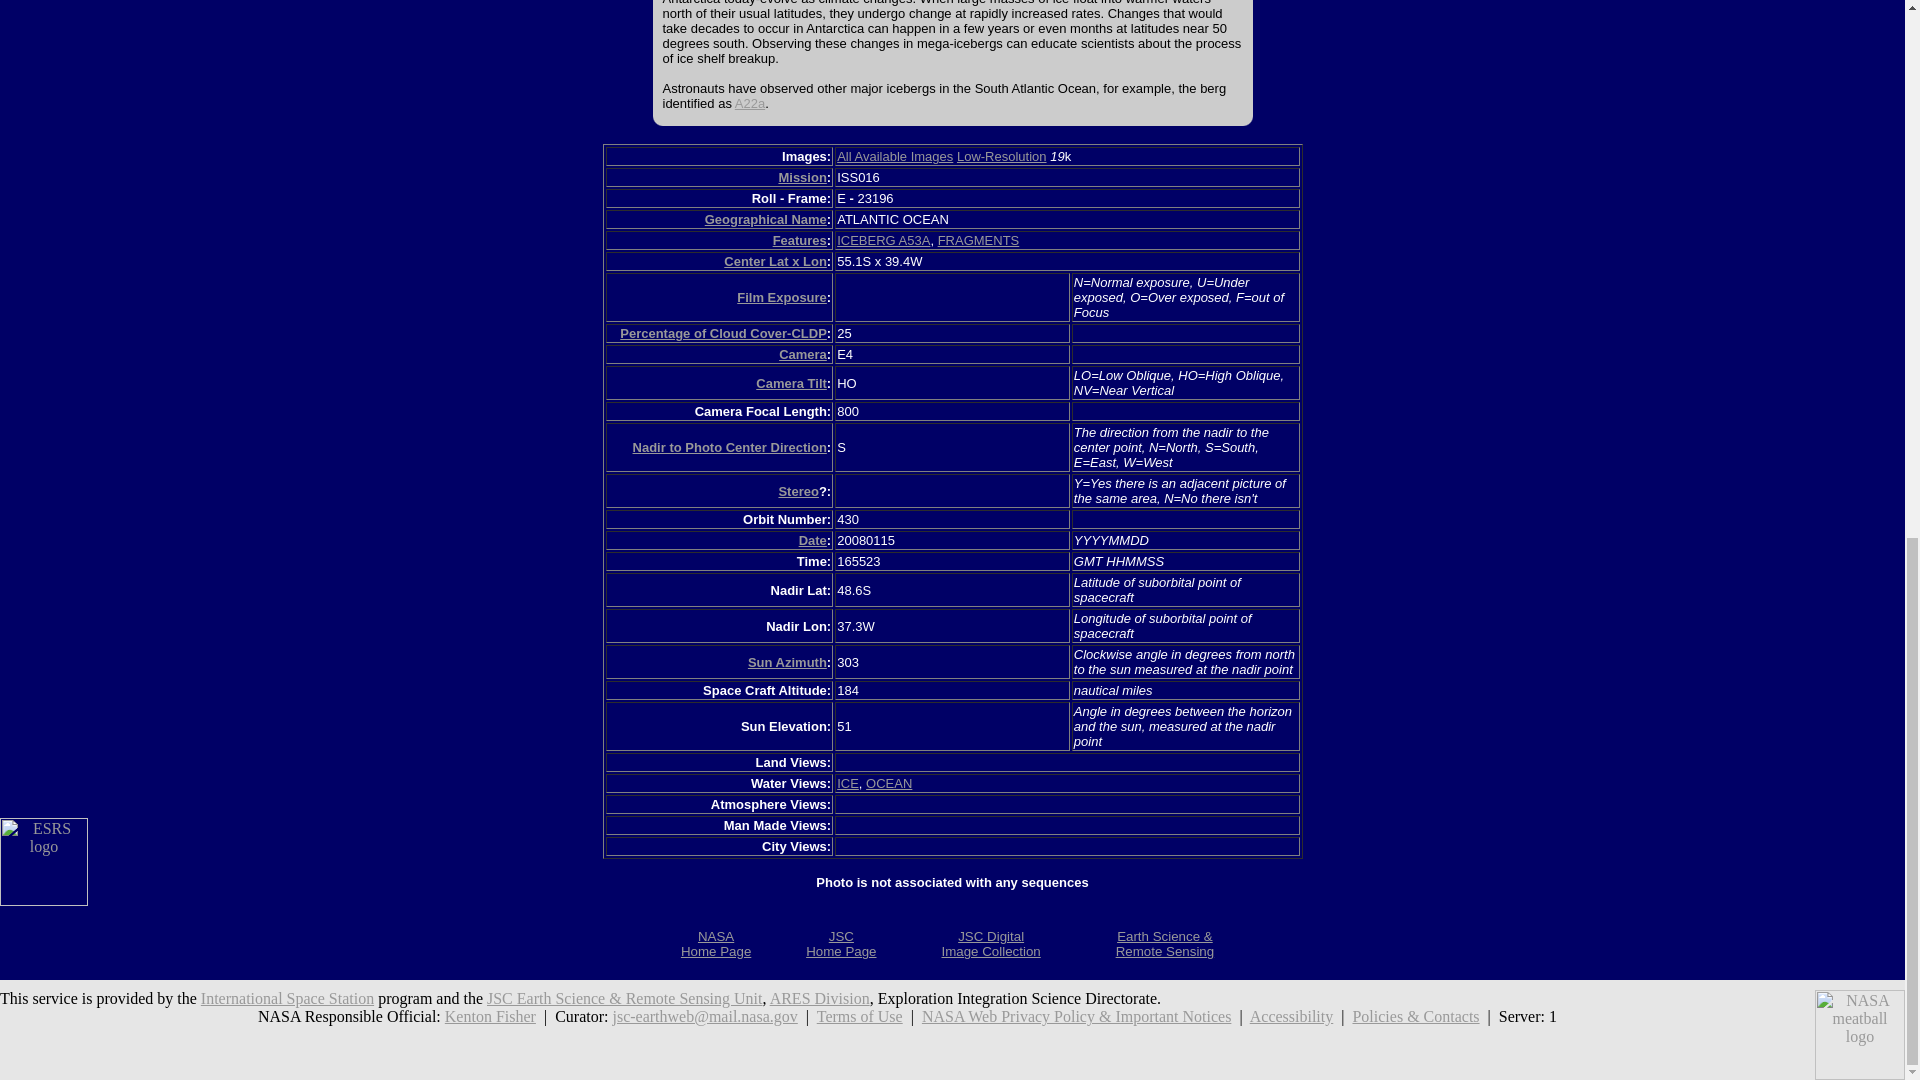 This screenshot has width=1920, height=1080. Describe the element at coordinates (888, 783) in the screenshot. I see `Search for other records with "OCEAN".` at that location.